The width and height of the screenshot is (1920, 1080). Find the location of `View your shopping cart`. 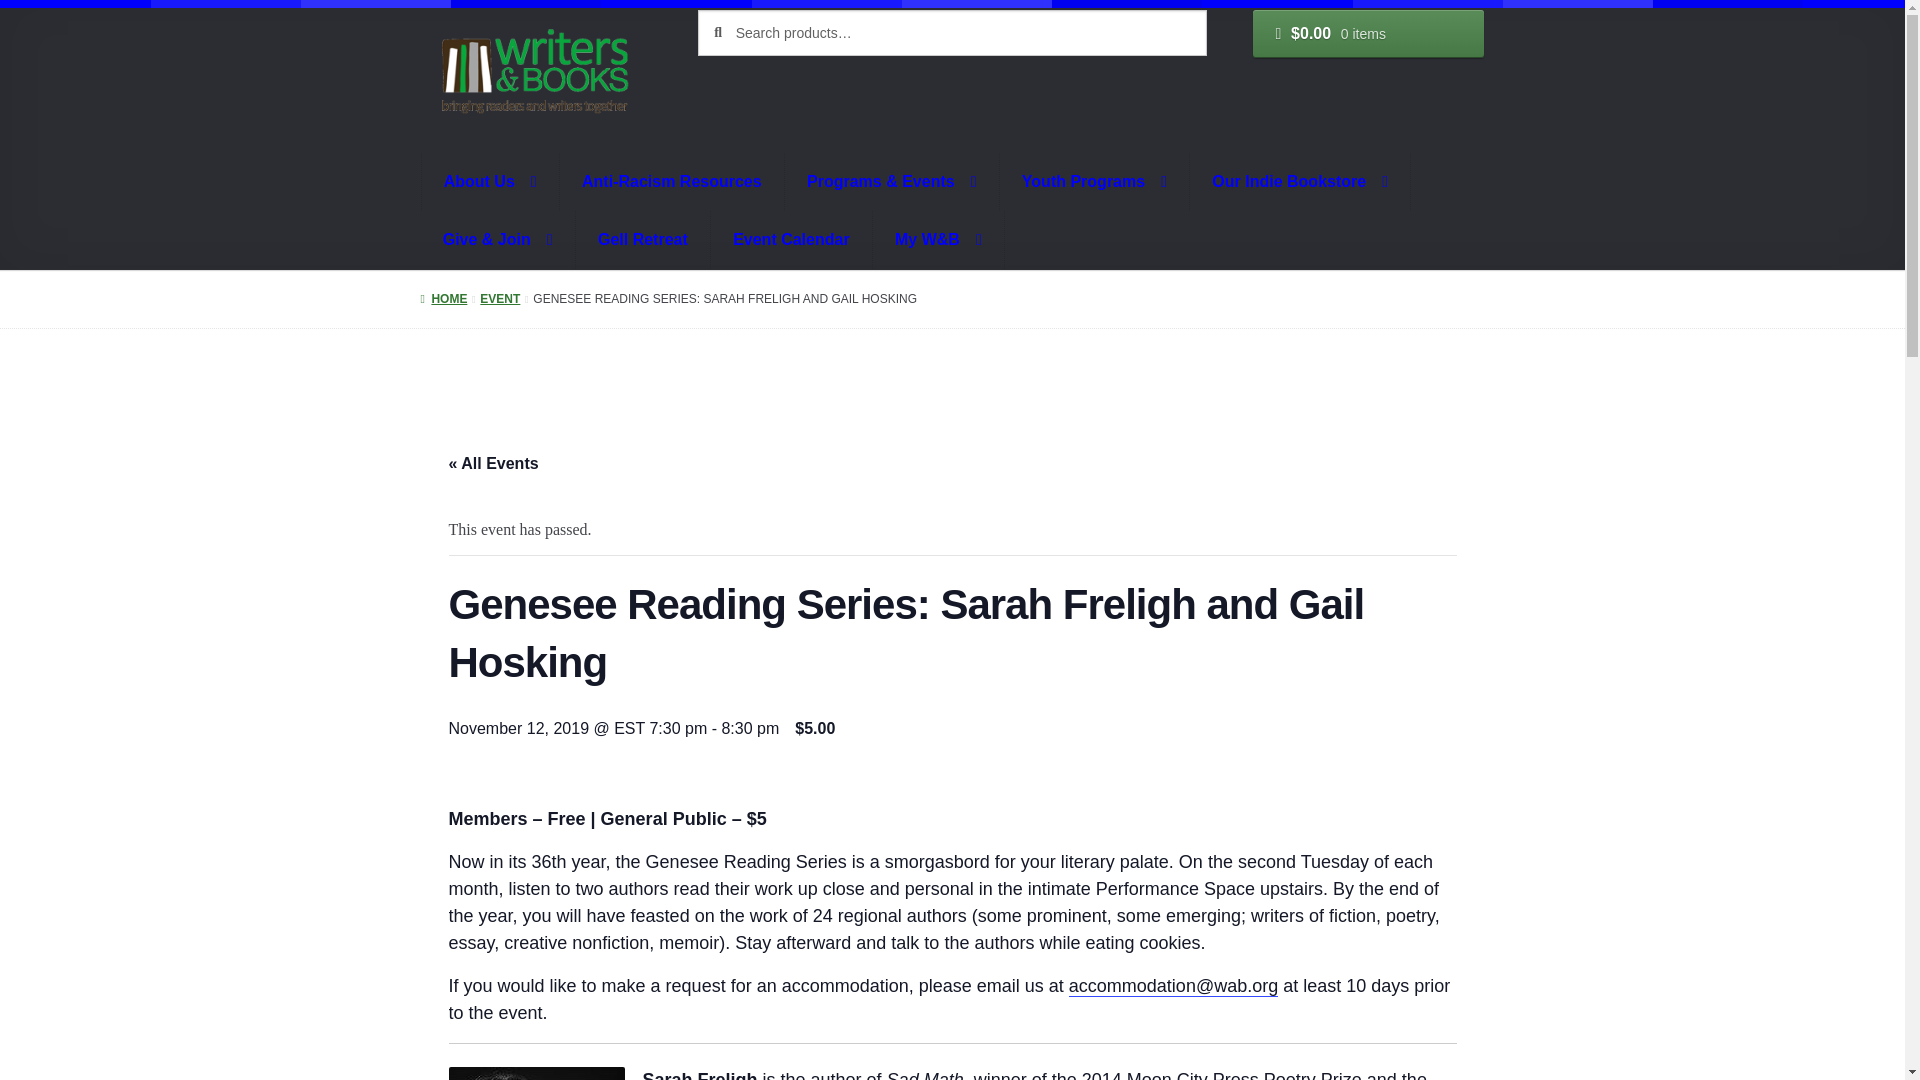

View your shopping cart is located at coordinates (1368, 34).